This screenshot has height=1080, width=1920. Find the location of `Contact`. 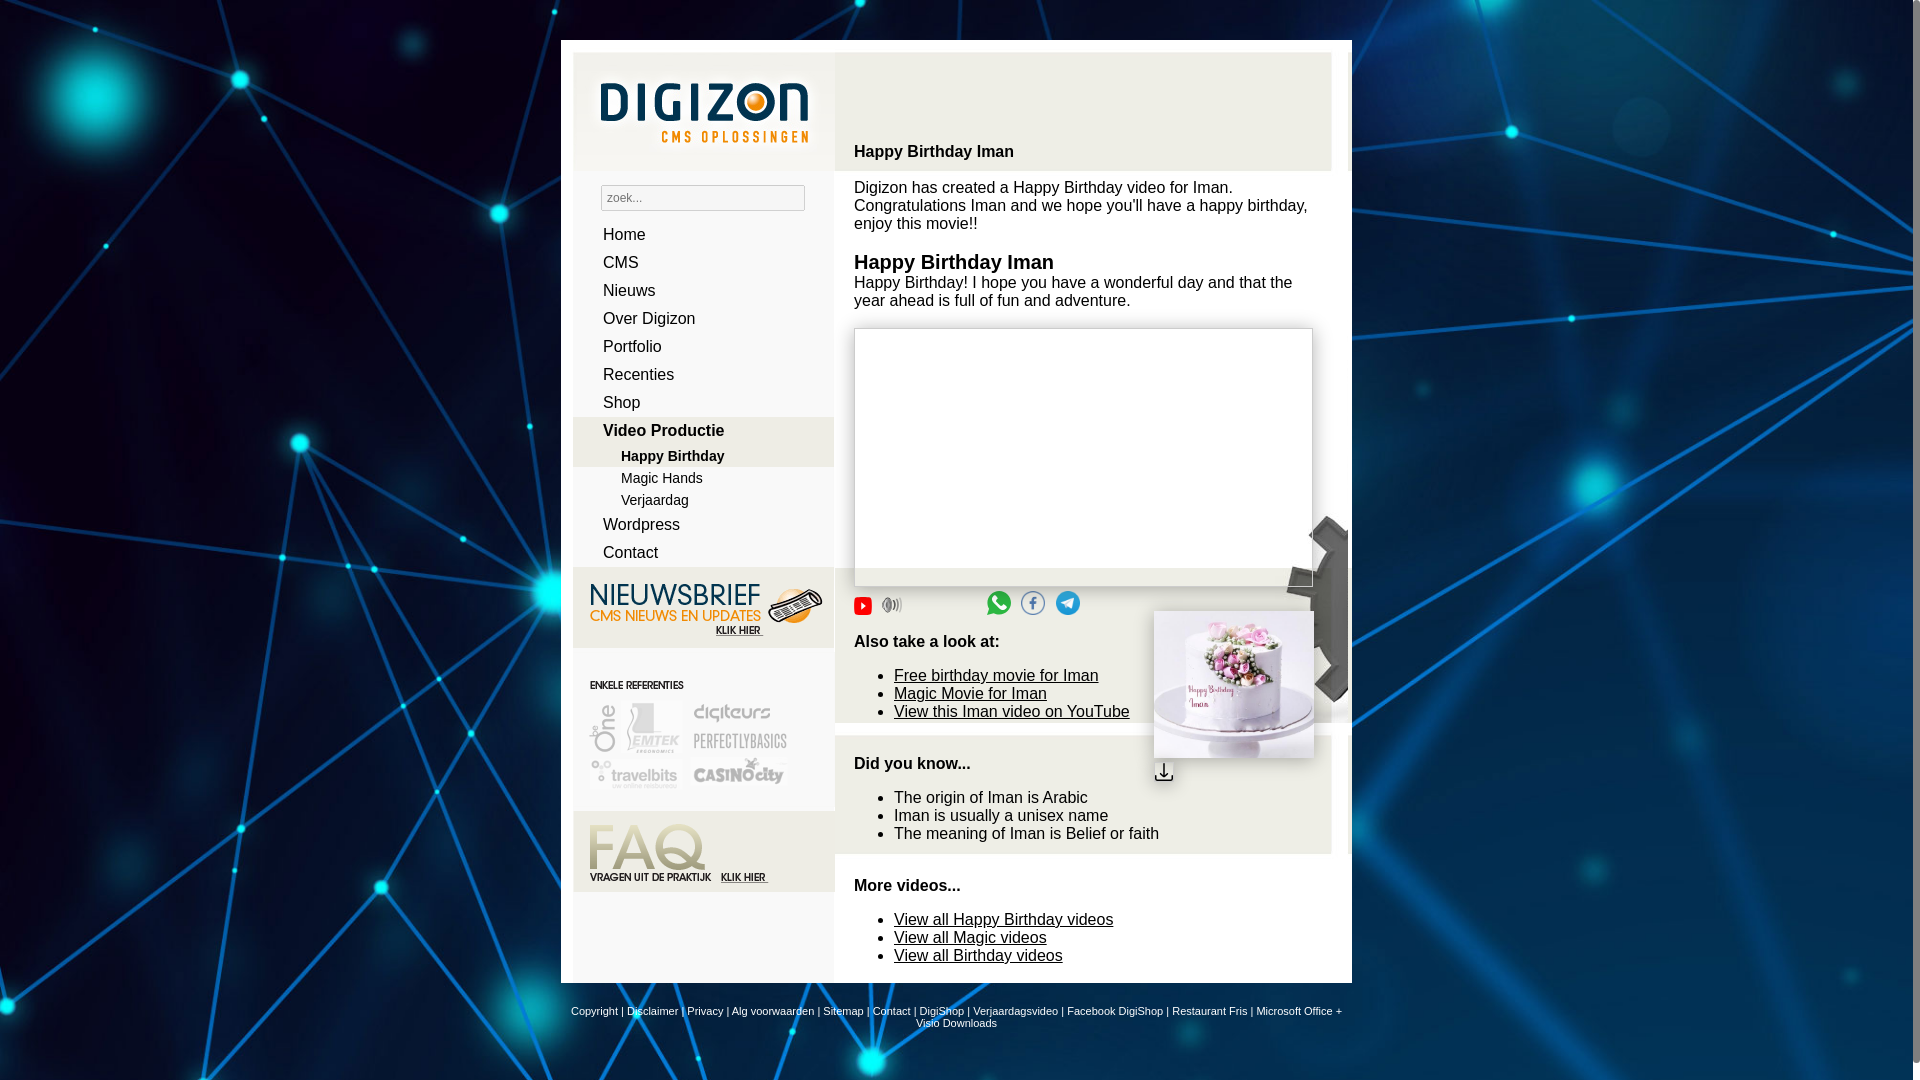

Contact is located at coordinates (892, 1011).